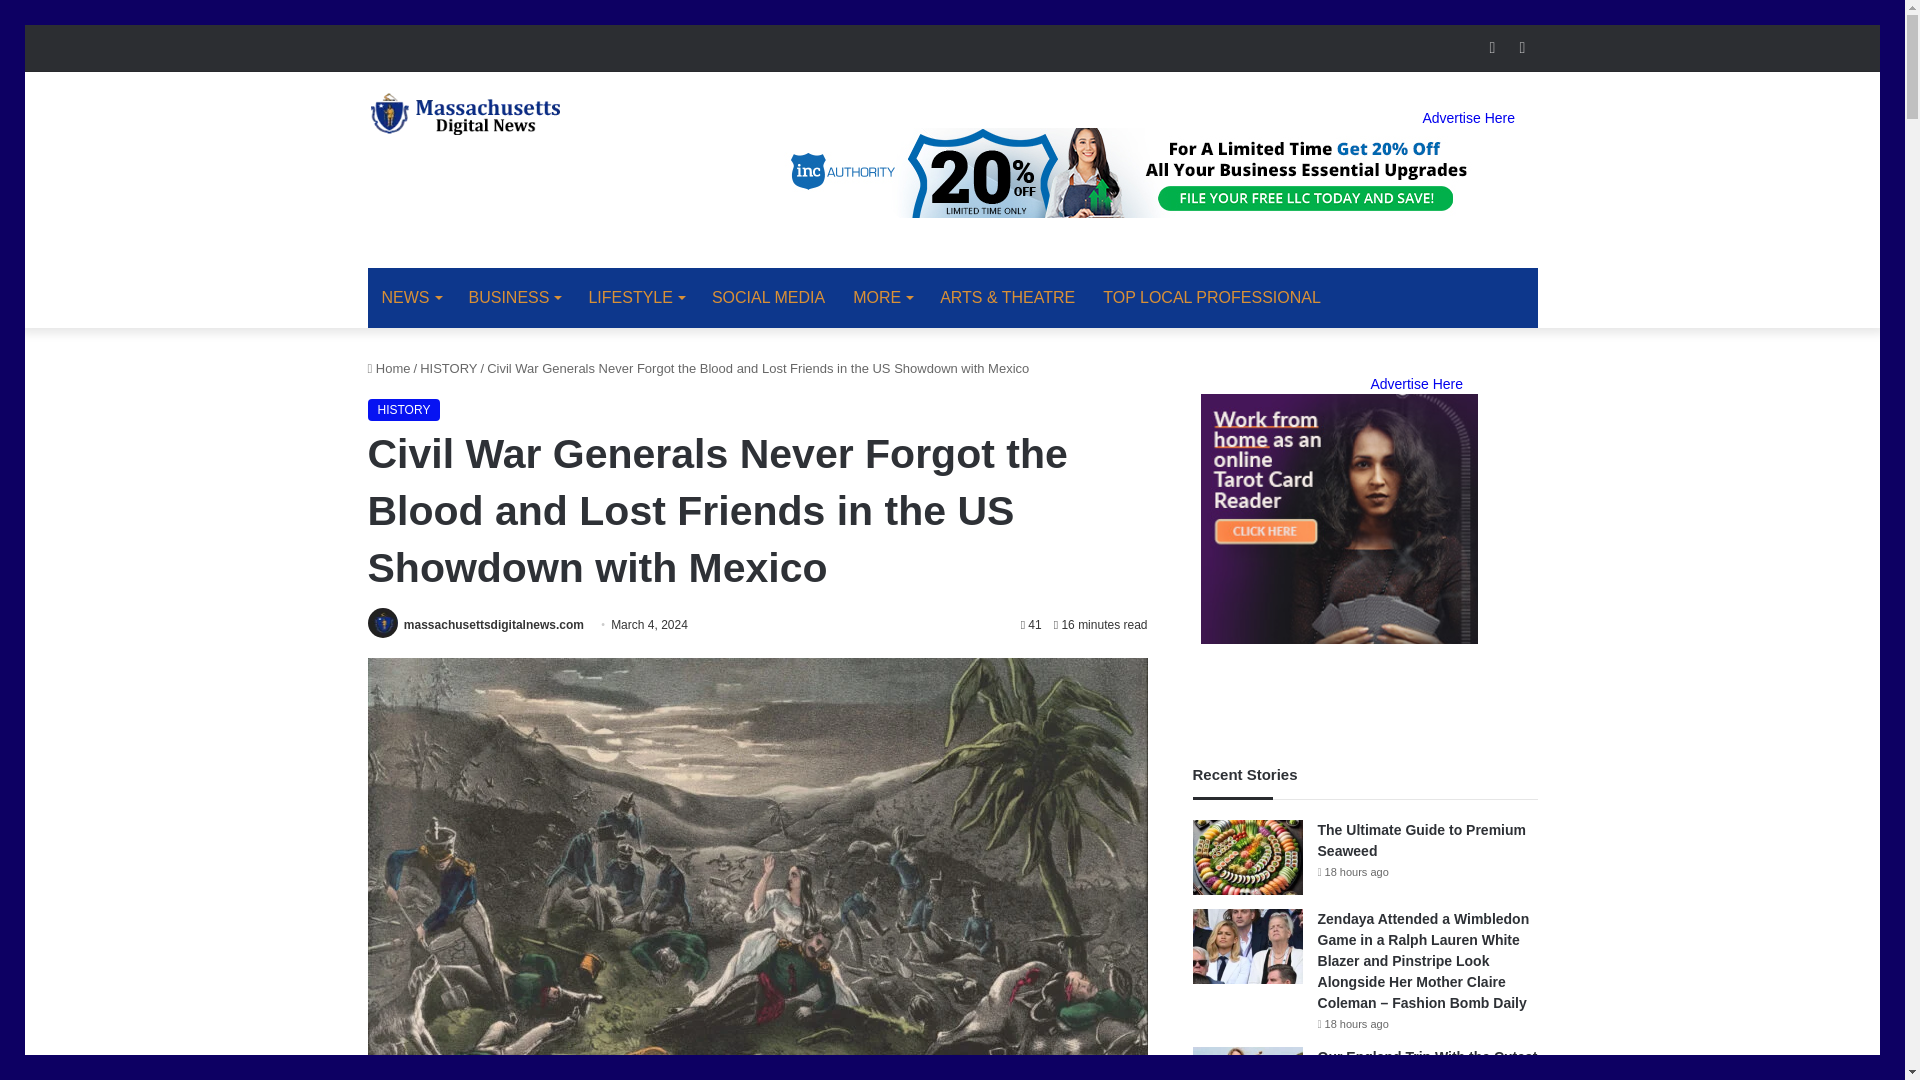 Image resolution: width=1920 pixels, height=1080 pixels. Describe the element at coordinates (514, 298) in the screenshot. I see `BUSINESS` at that location.